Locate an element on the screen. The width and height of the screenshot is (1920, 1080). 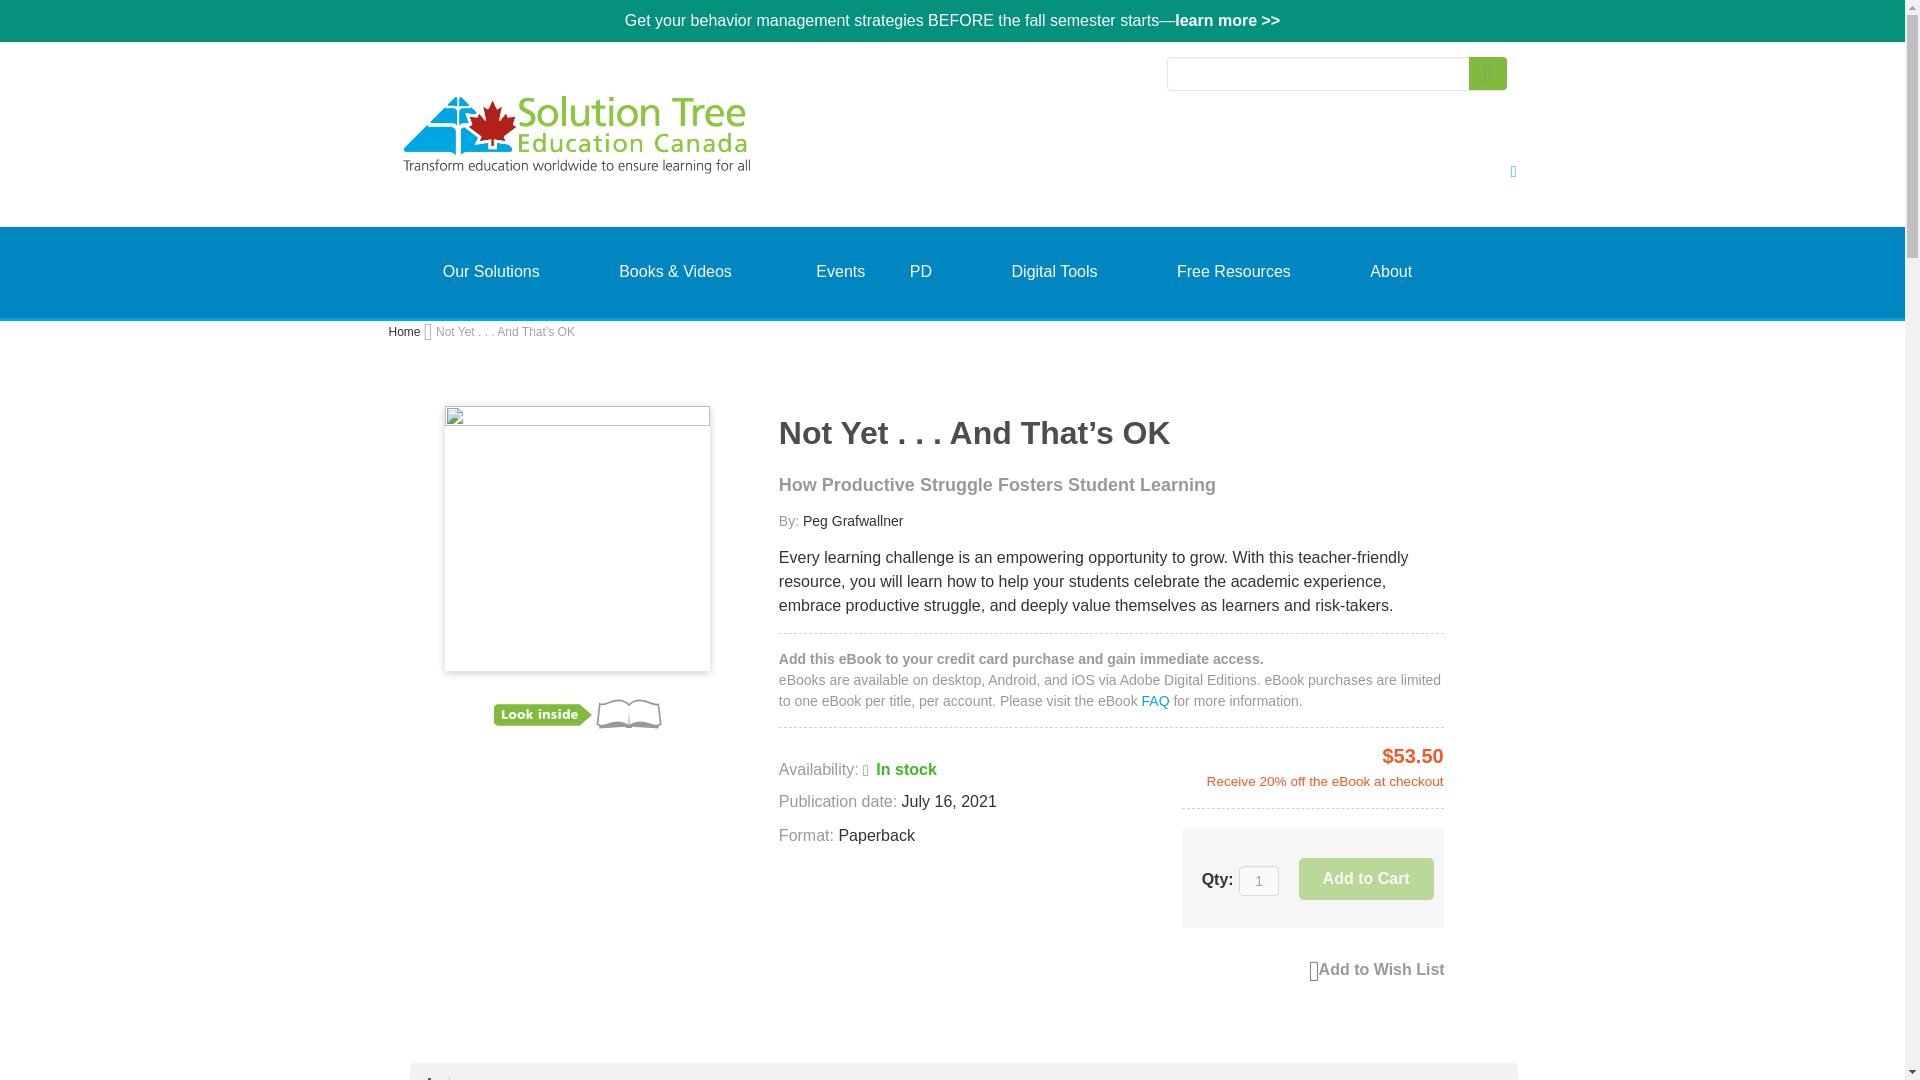
1 is located at coordinates (1258, 881).